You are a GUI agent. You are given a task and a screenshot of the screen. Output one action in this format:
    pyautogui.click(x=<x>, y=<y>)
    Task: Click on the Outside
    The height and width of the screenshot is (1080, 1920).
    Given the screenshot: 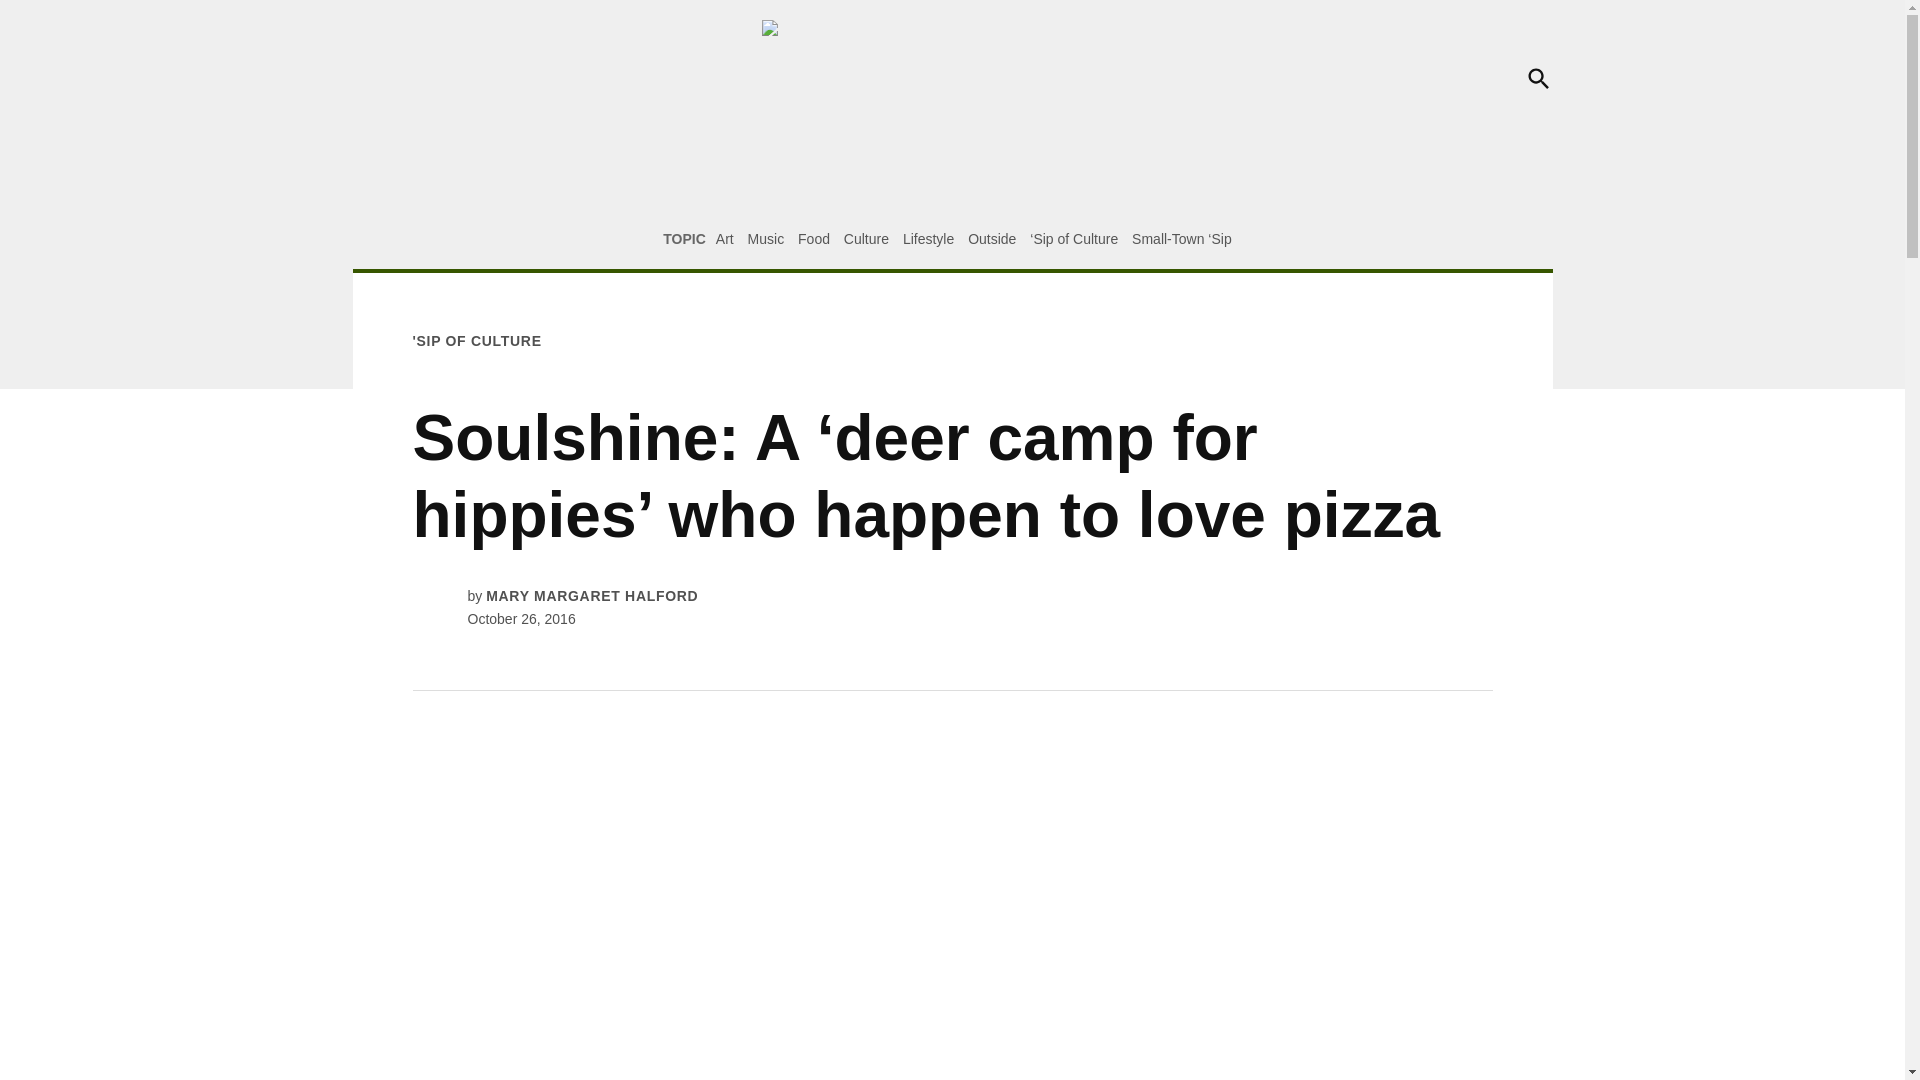 What is the action you would take?
    pyautogui.click(x=991, y=239)
    